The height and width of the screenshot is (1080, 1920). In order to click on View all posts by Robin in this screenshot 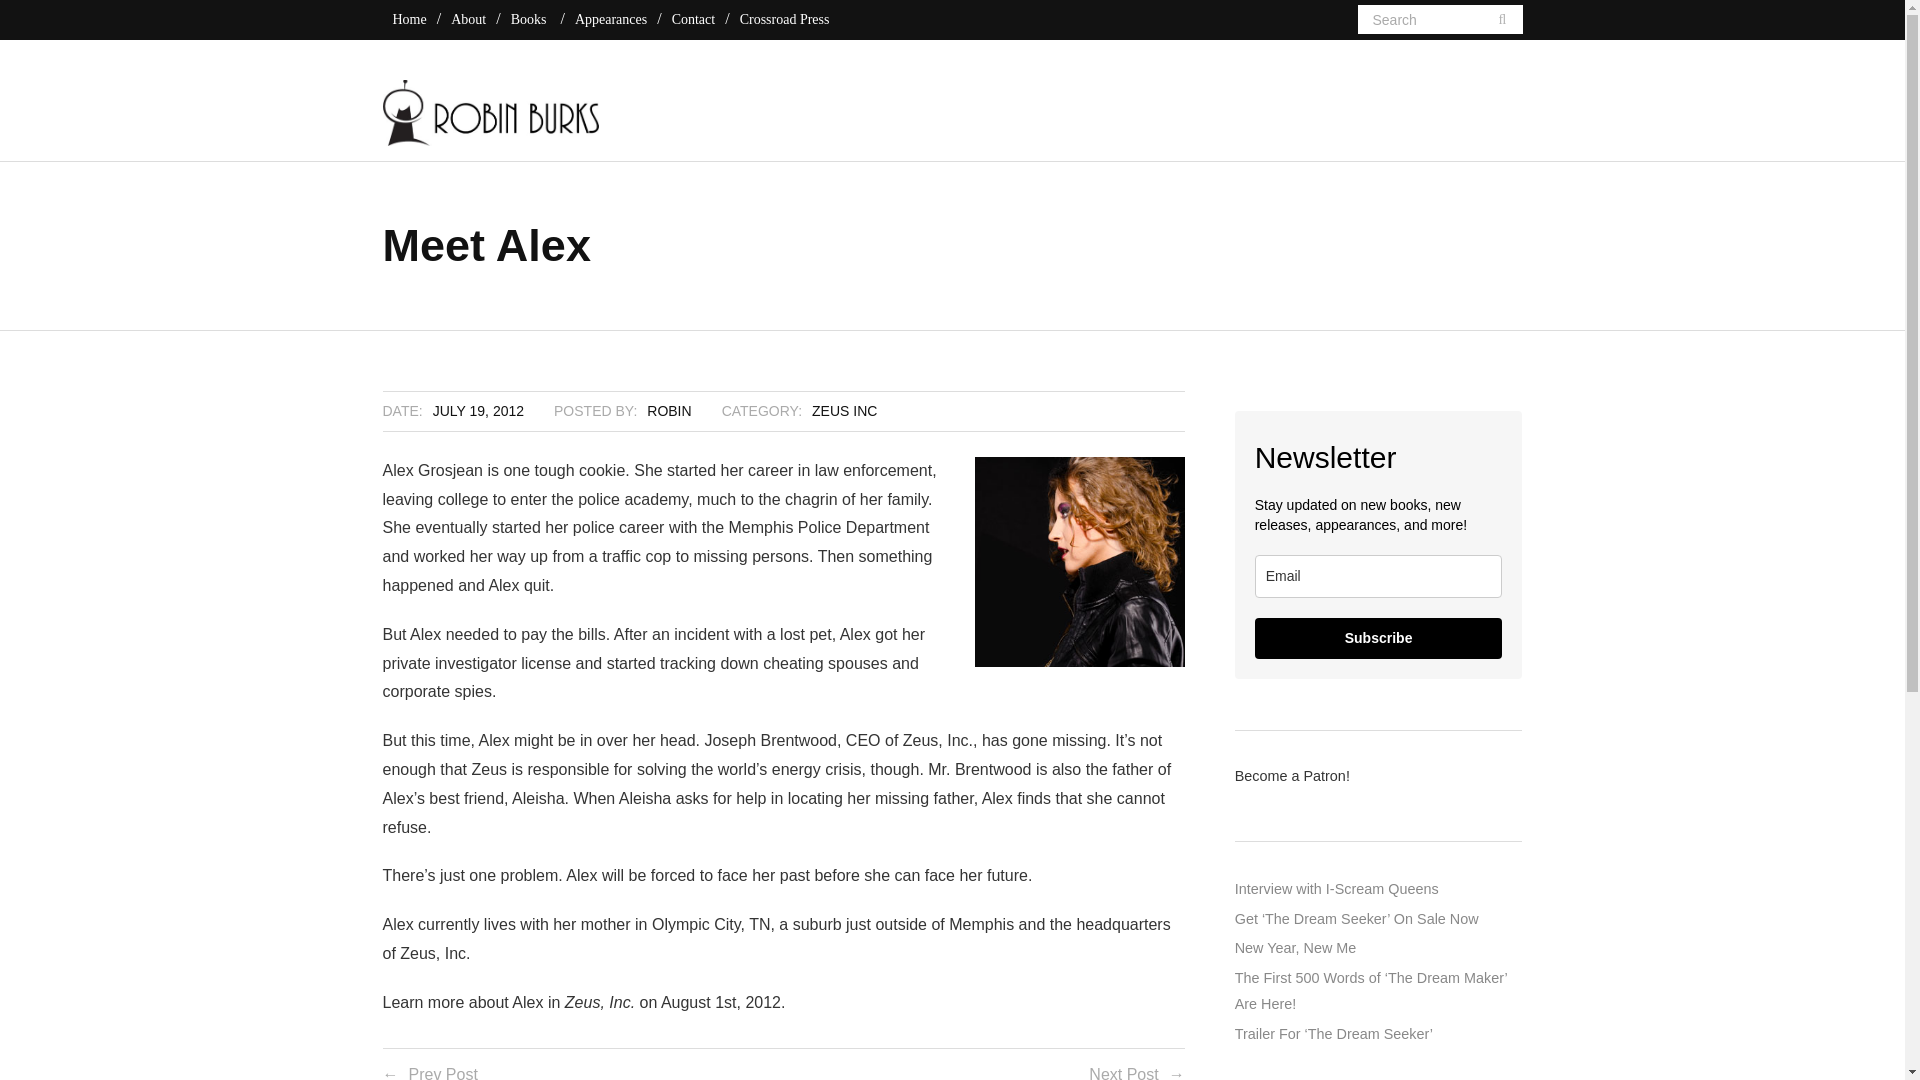, I will do `click(669, 410)`.